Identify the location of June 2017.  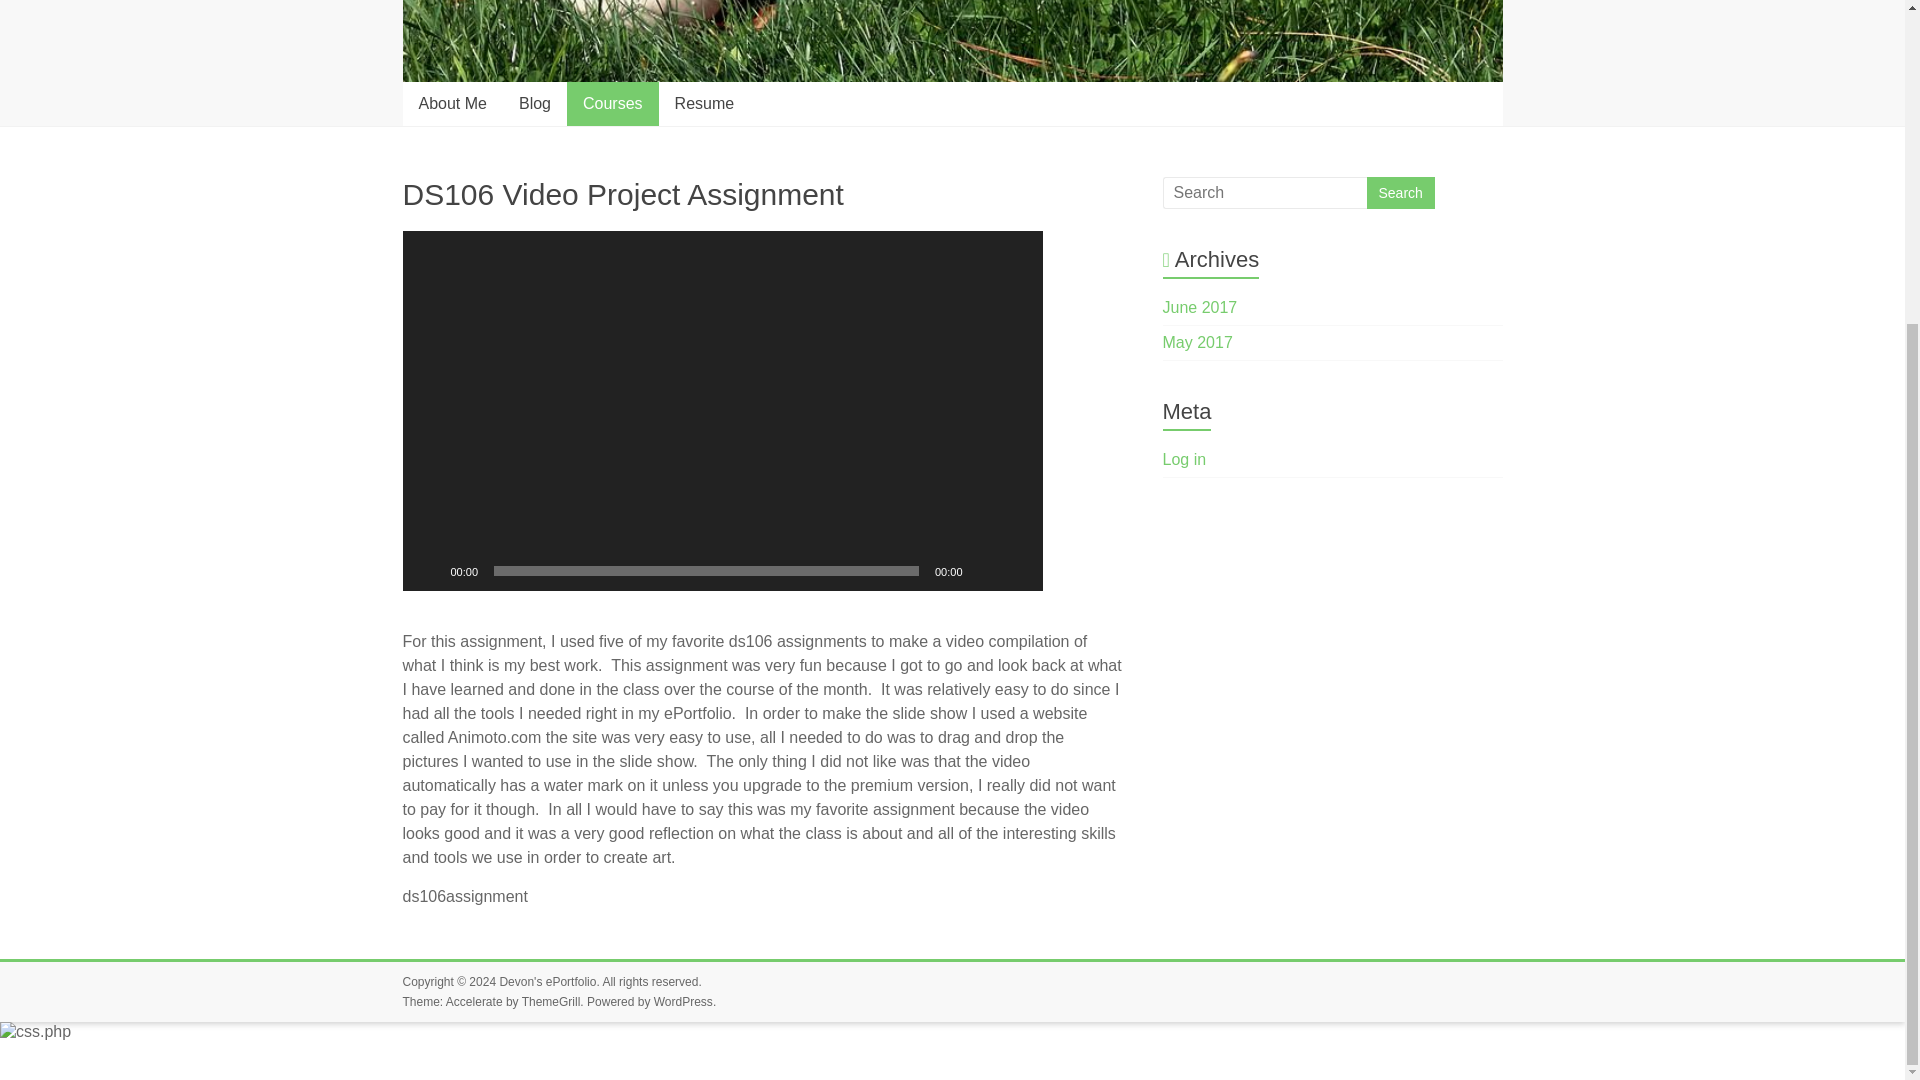
(1200, 308).